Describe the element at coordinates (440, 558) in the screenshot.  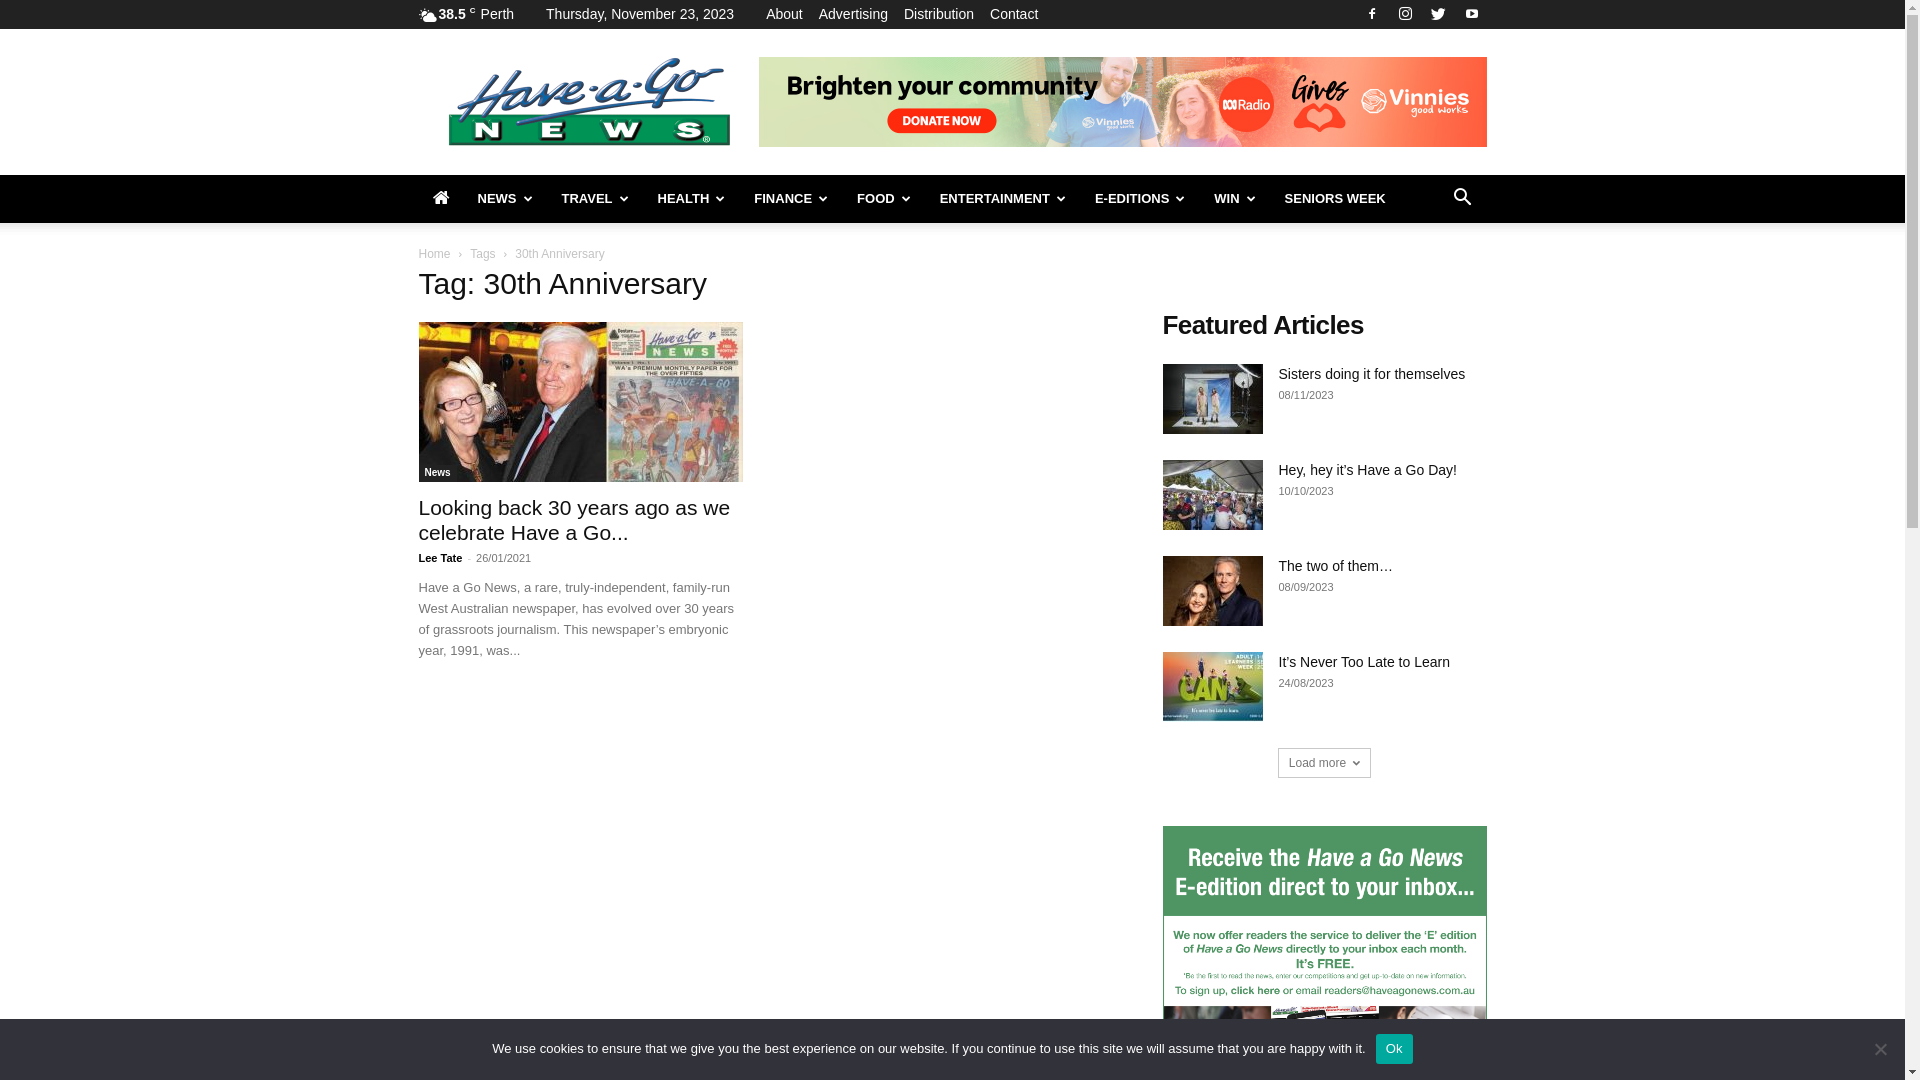
I see `Lee Tate` at that location.